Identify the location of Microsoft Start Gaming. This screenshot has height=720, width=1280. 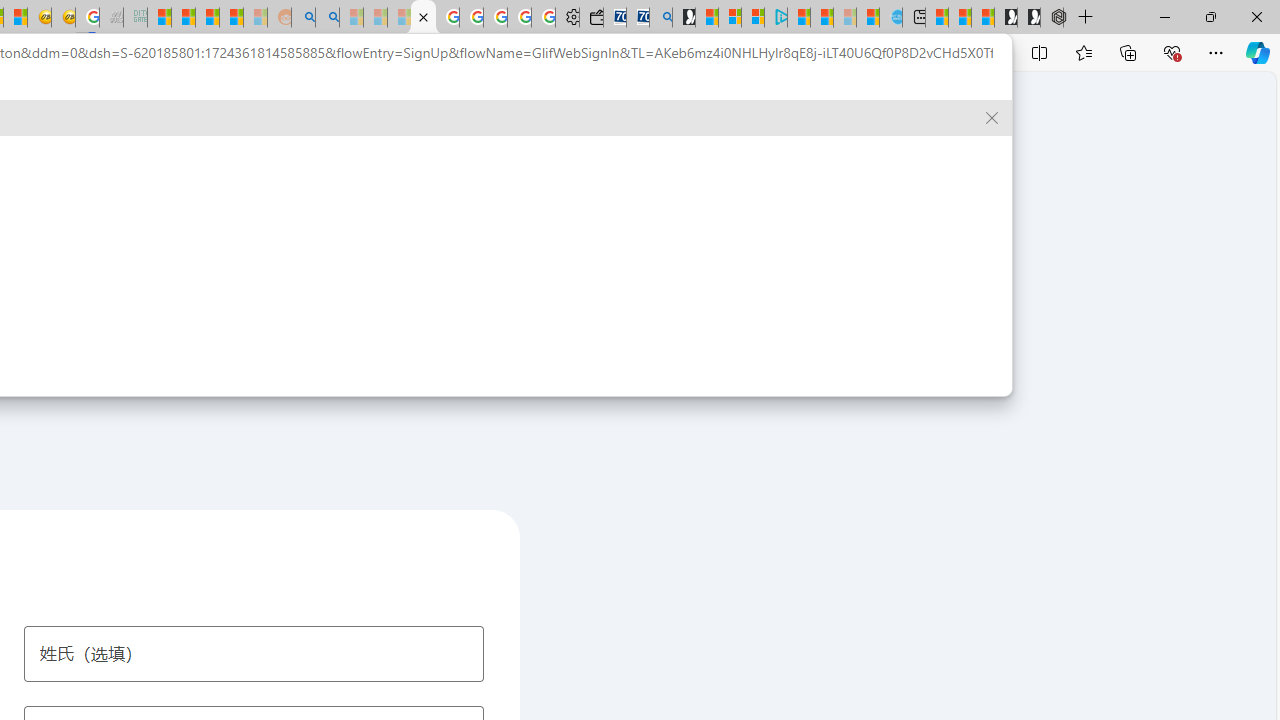
(684, 18).